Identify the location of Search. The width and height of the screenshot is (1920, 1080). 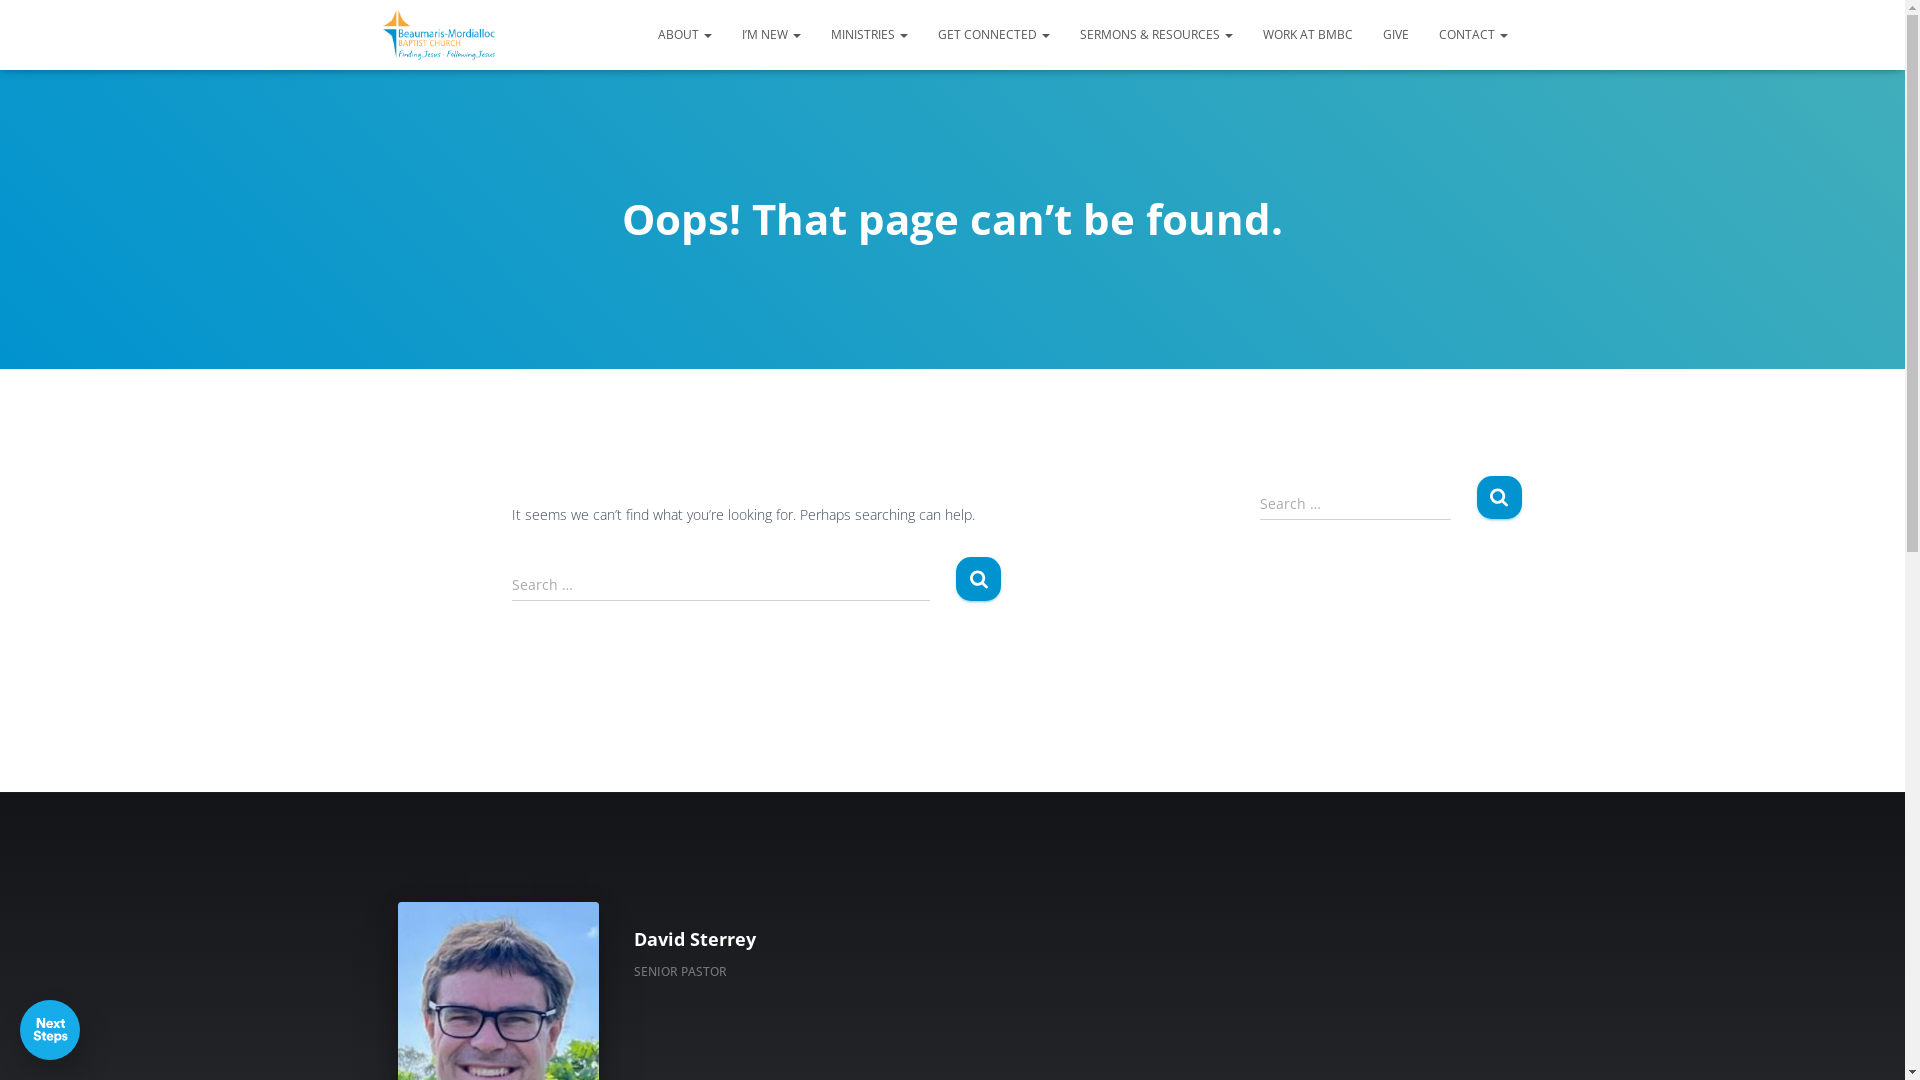
(1498, 498).